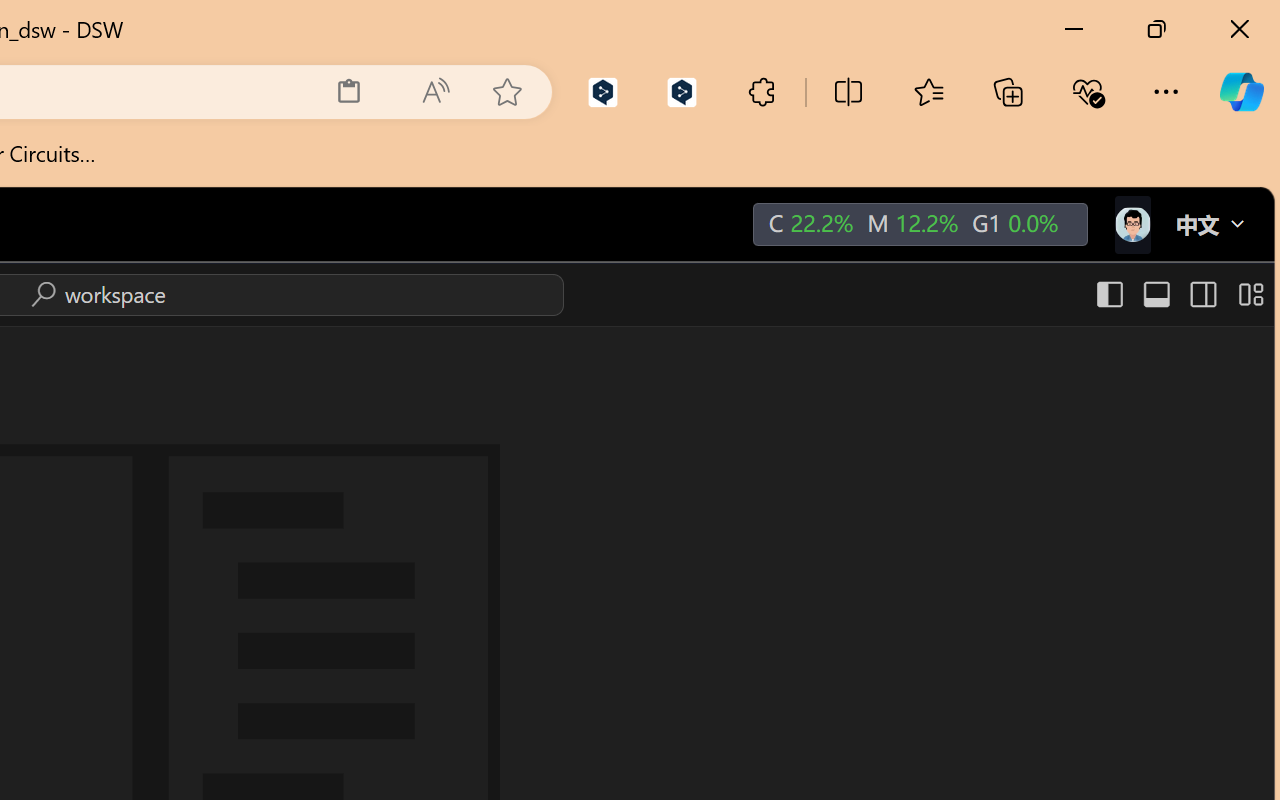 The height and width of the screenshot is (800, 1280). What do you see at coordinates (1156, 294) in the screenshot?
I see `Toggle Panel (Ctrl+J)` at bounding box center [1156, 294].